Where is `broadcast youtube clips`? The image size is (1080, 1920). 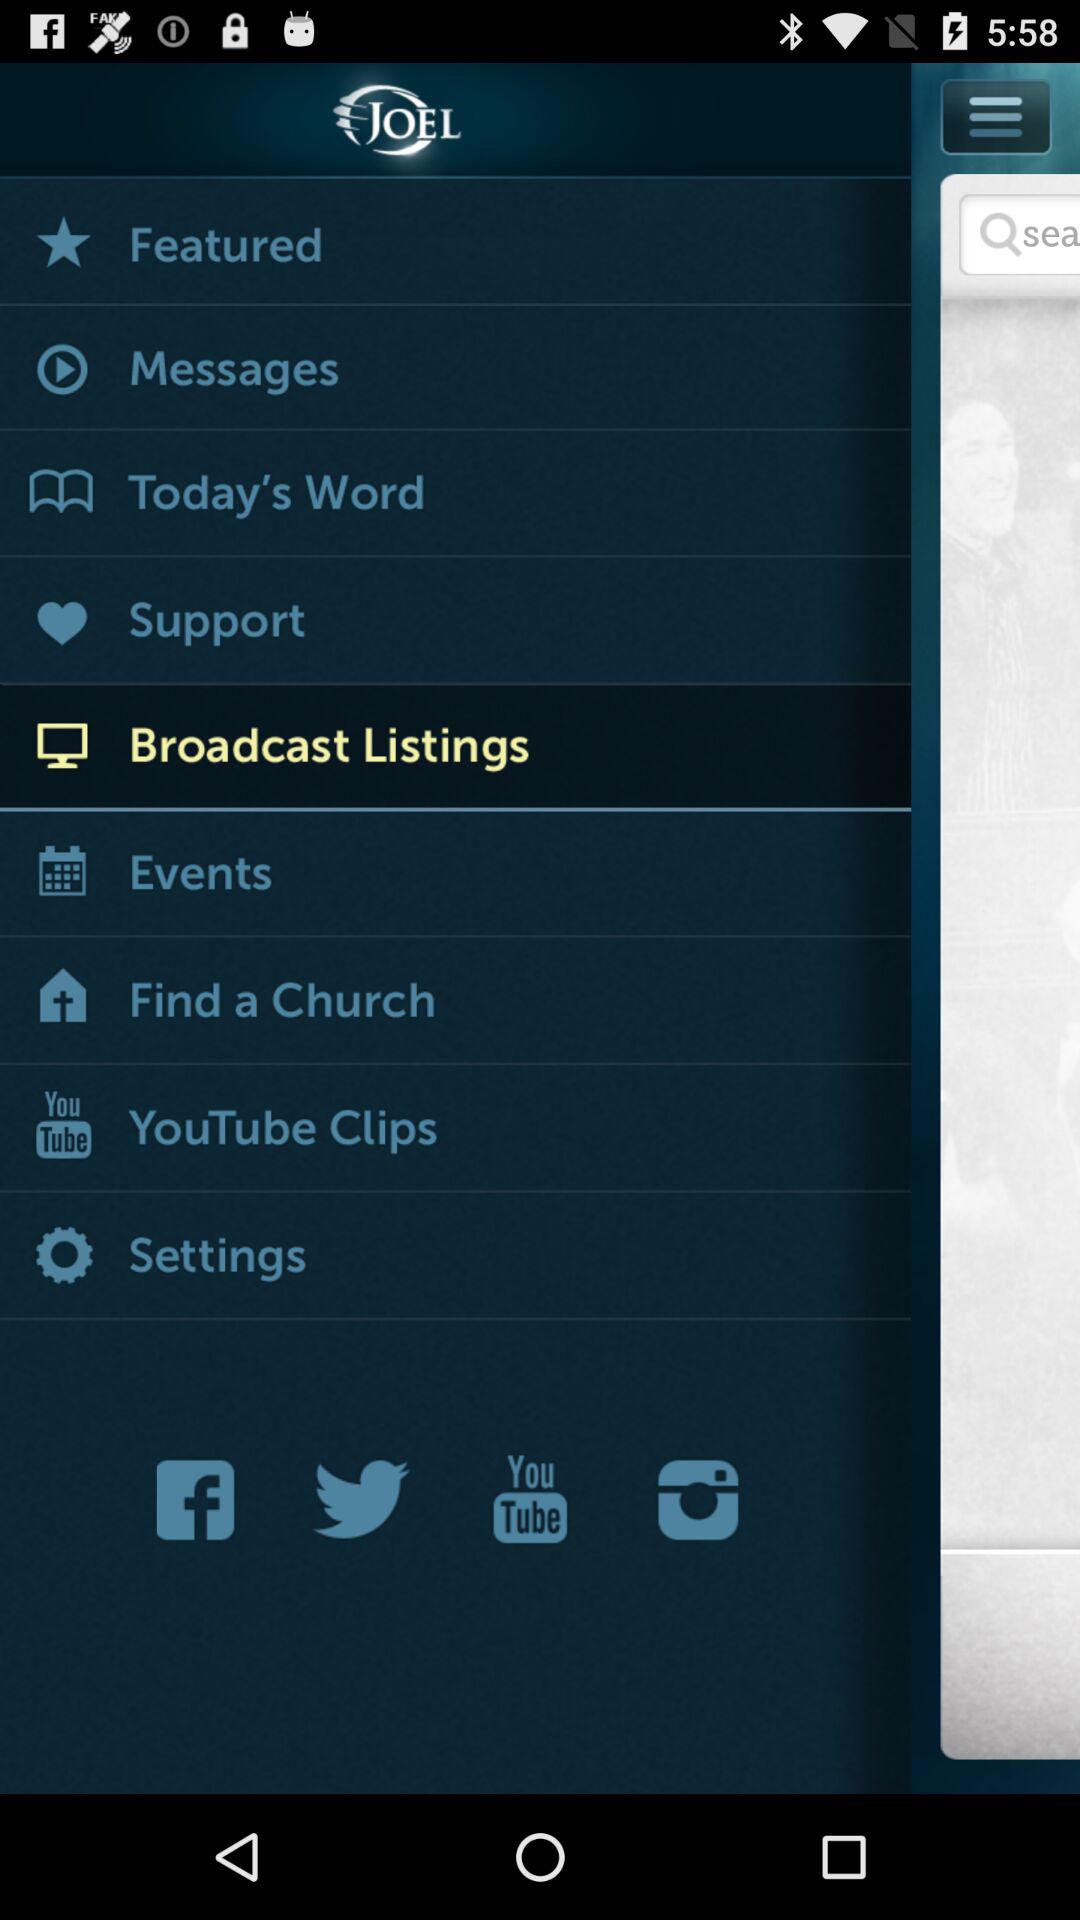
broadcast youtube clips is located at coordinates (456, 1130).